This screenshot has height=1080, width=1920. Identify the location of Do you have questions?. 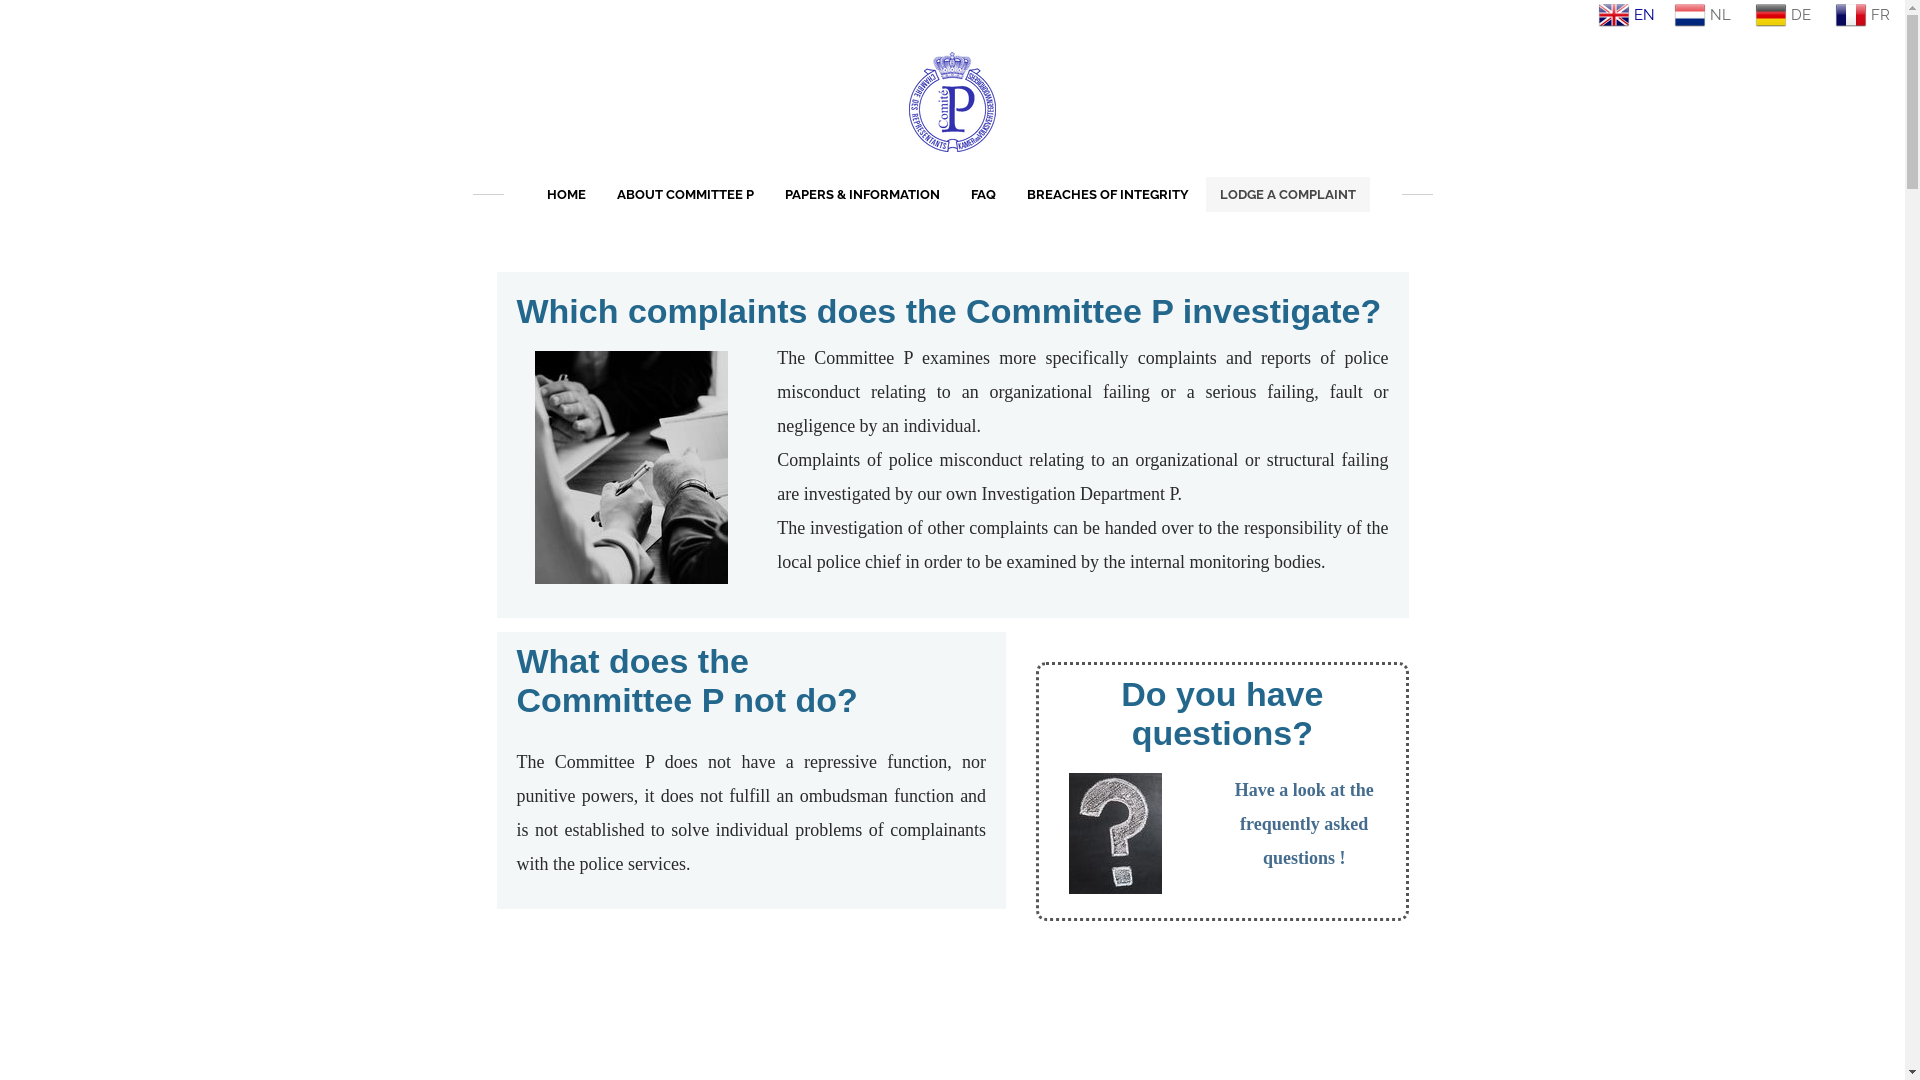
(1222, 714).